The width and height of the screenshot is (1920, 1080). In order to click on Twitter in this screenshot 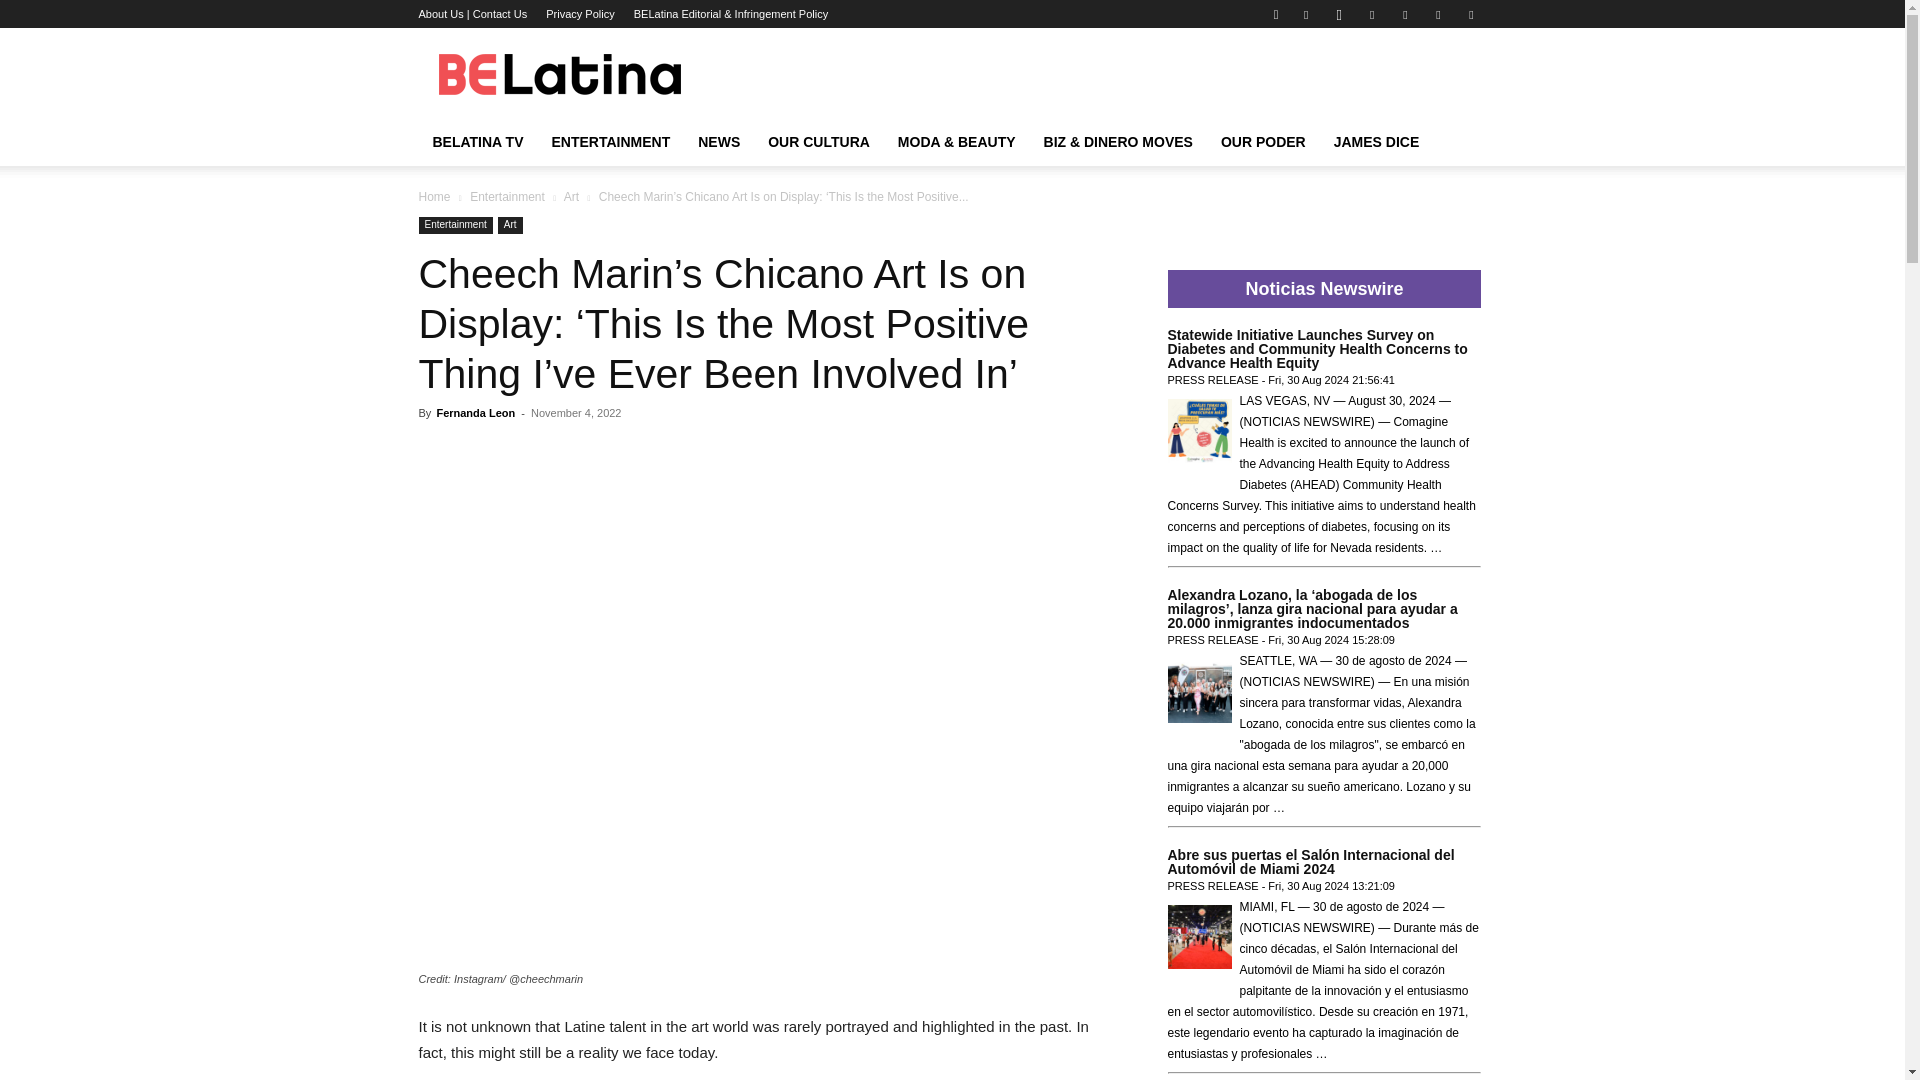, I will do `click(1470, 14)`.